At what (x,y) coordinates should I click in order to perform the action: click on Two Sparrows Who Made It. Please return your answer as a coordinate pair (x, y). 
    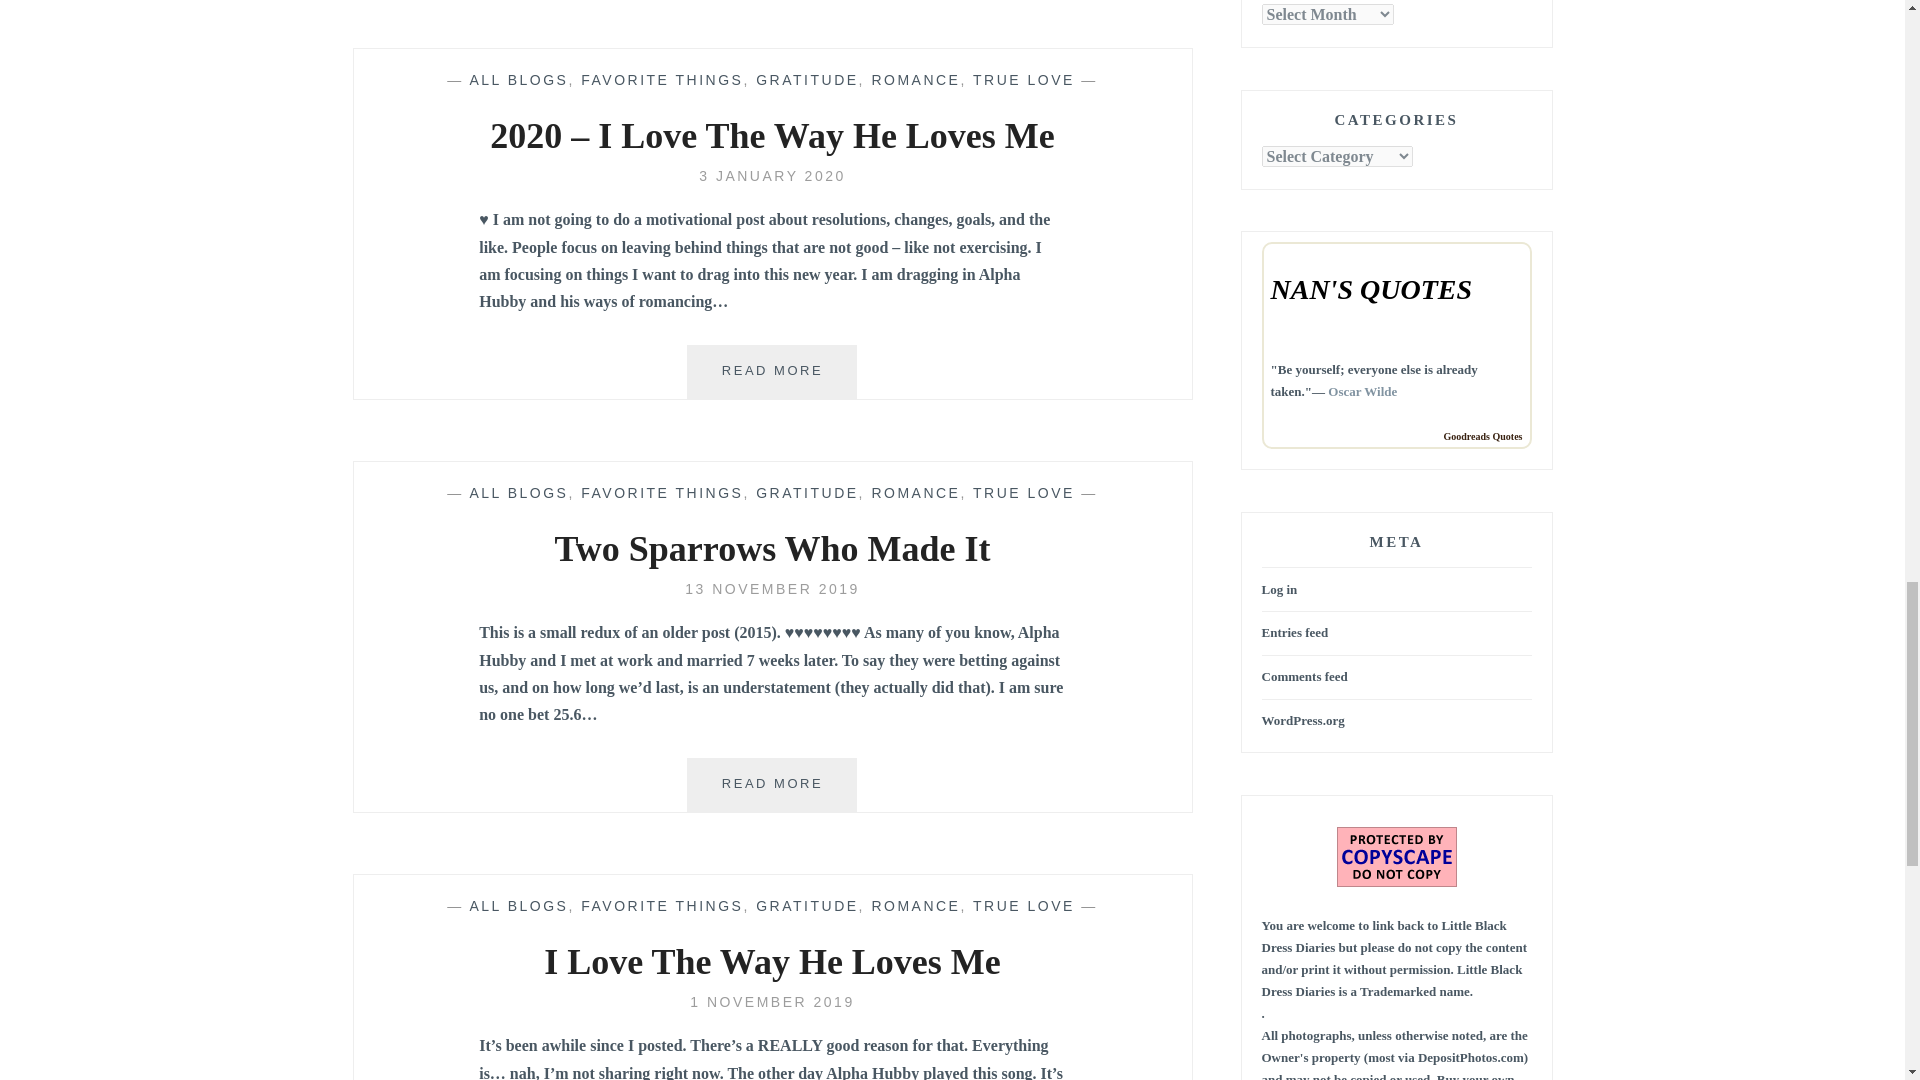
    Looking at the image, I should click on (772, 589).